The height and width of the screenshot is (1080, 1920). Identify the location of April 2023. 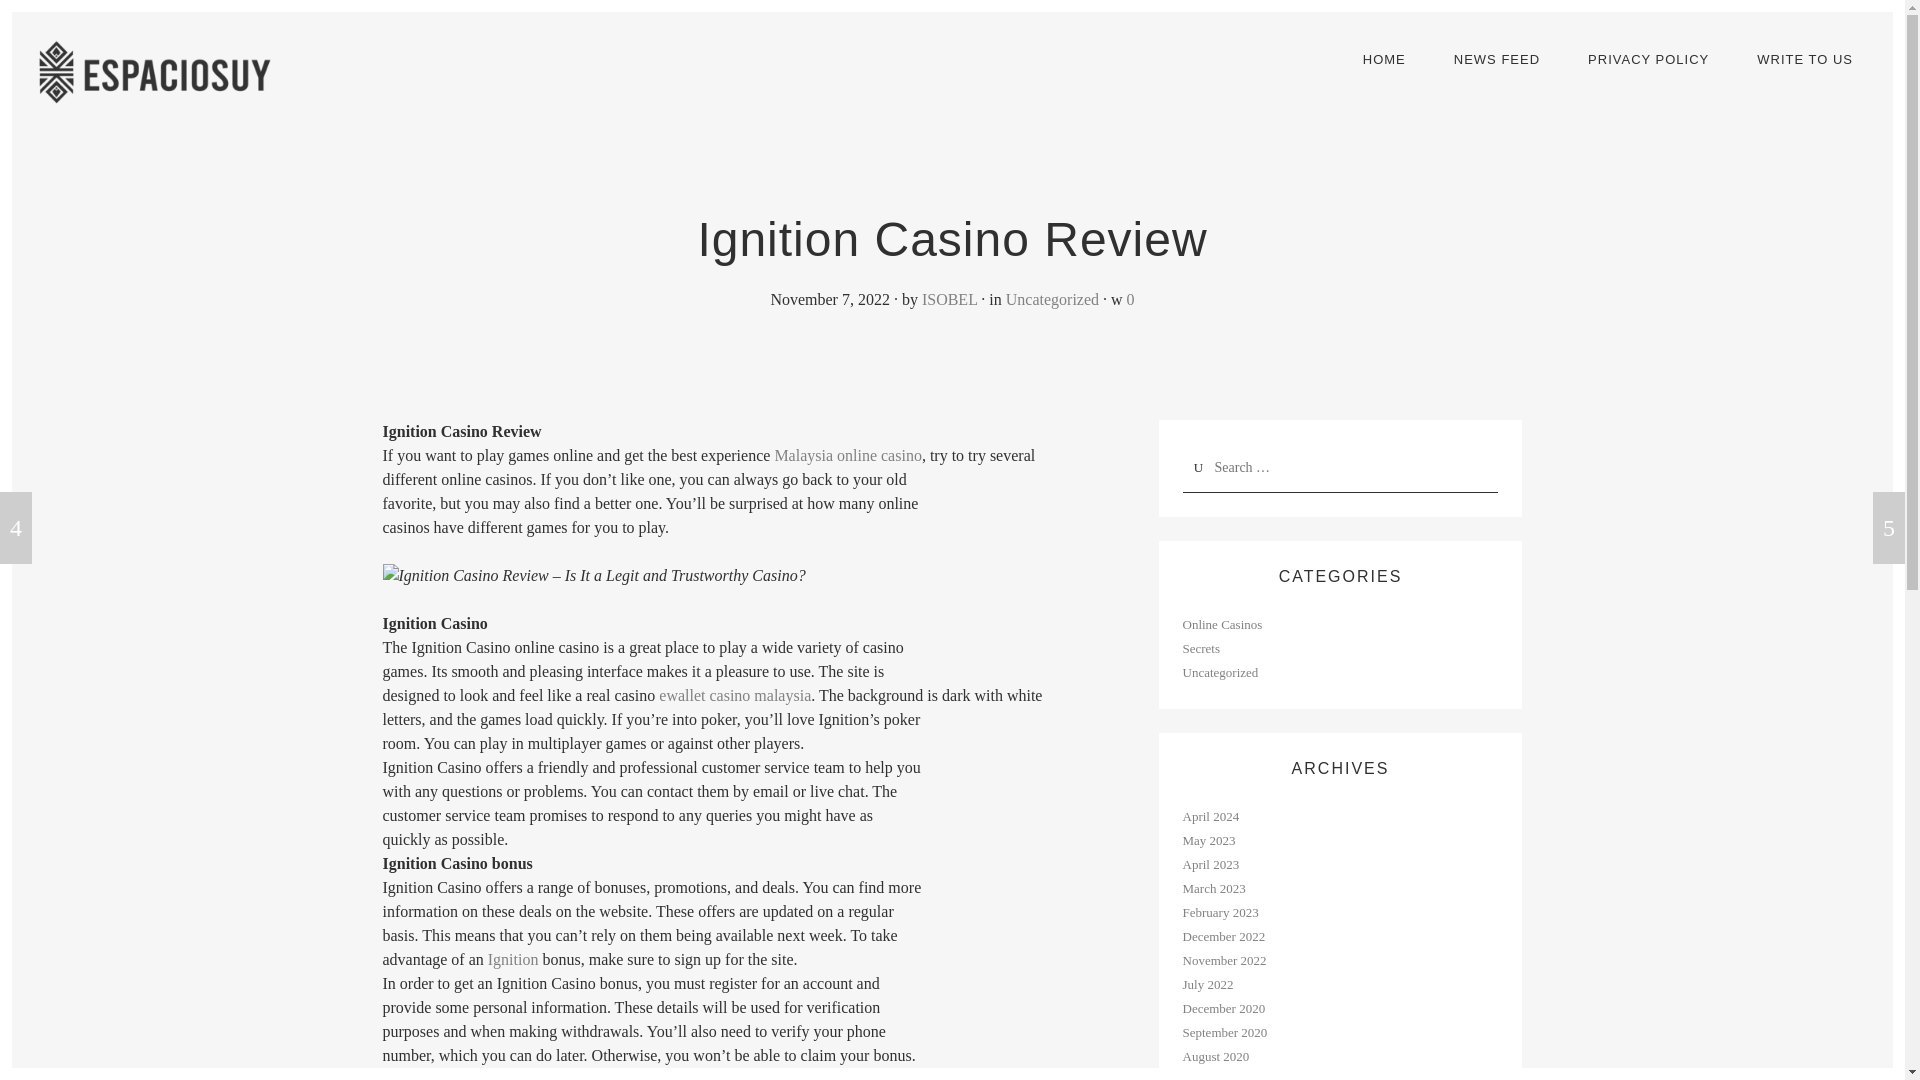
(1210, 864).